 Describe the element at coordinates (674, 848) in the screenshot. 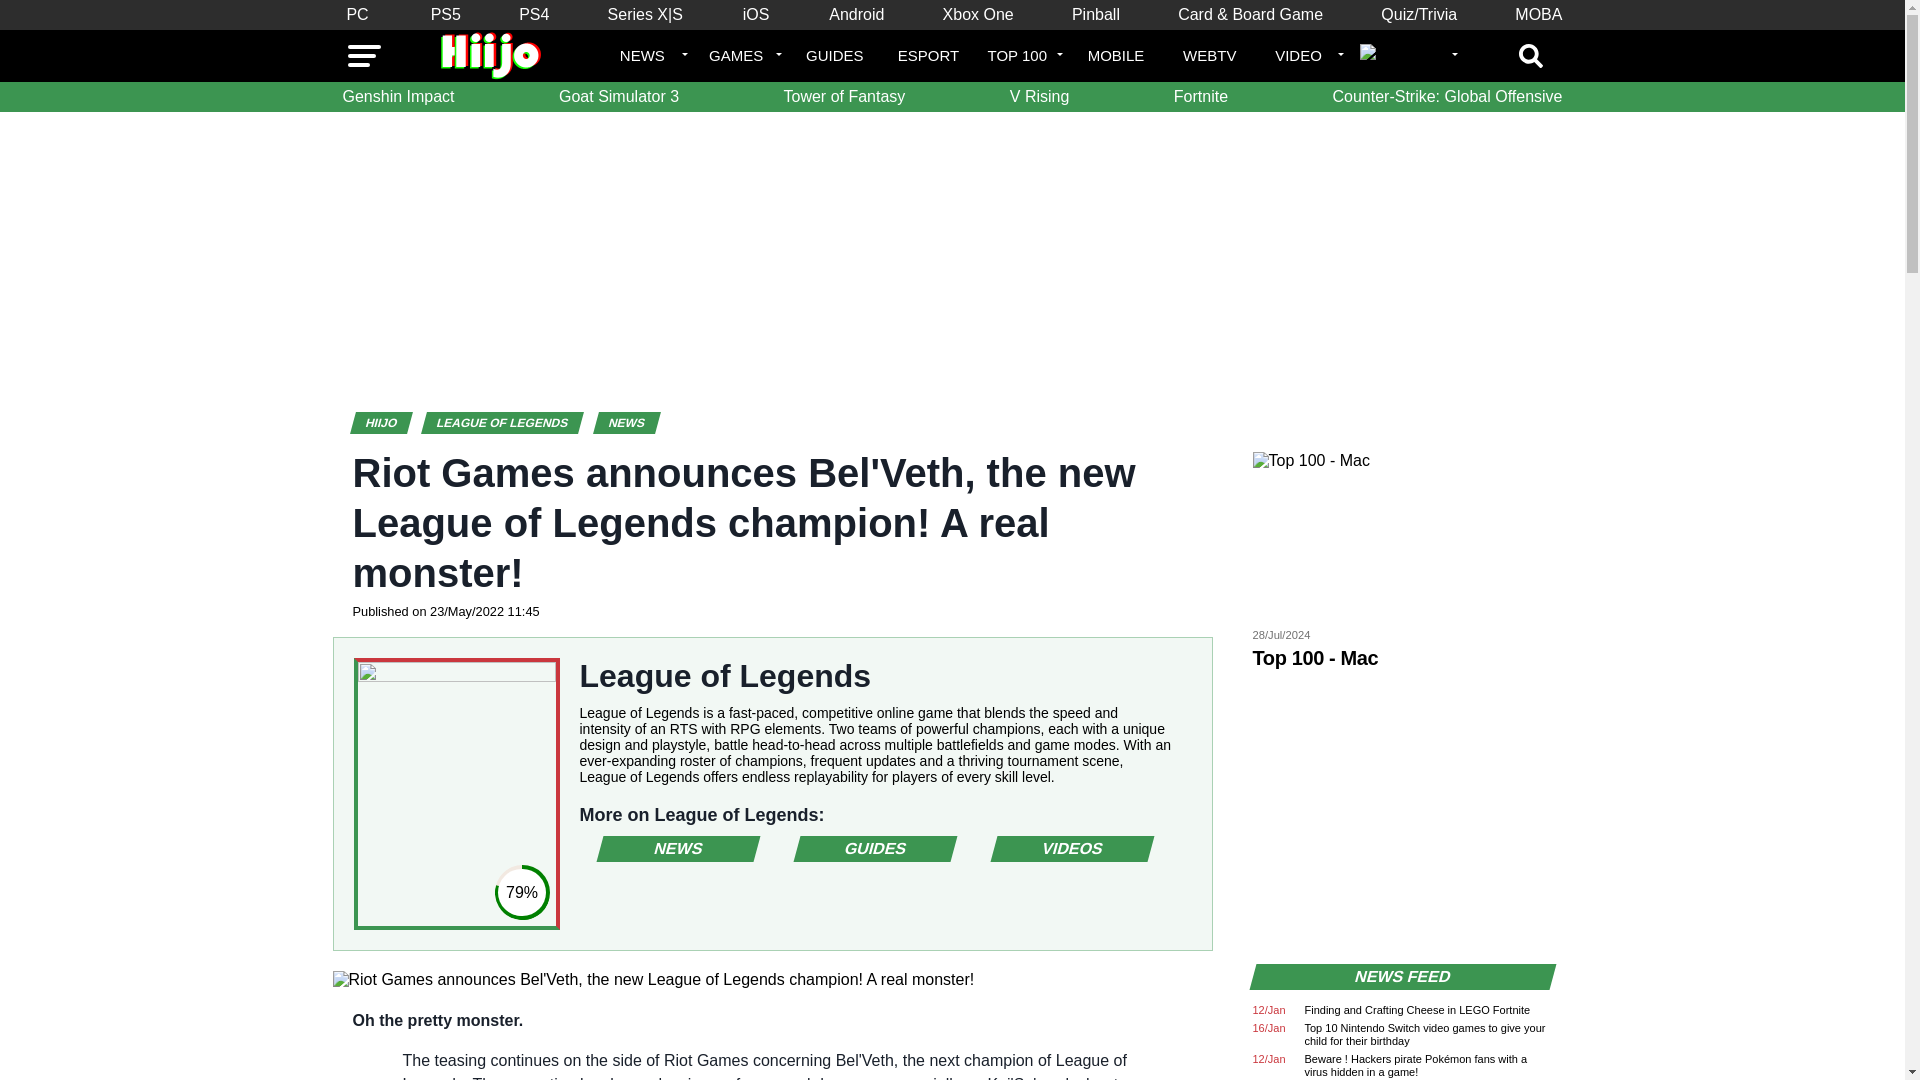

I see `News on League of Legends:` at that location.